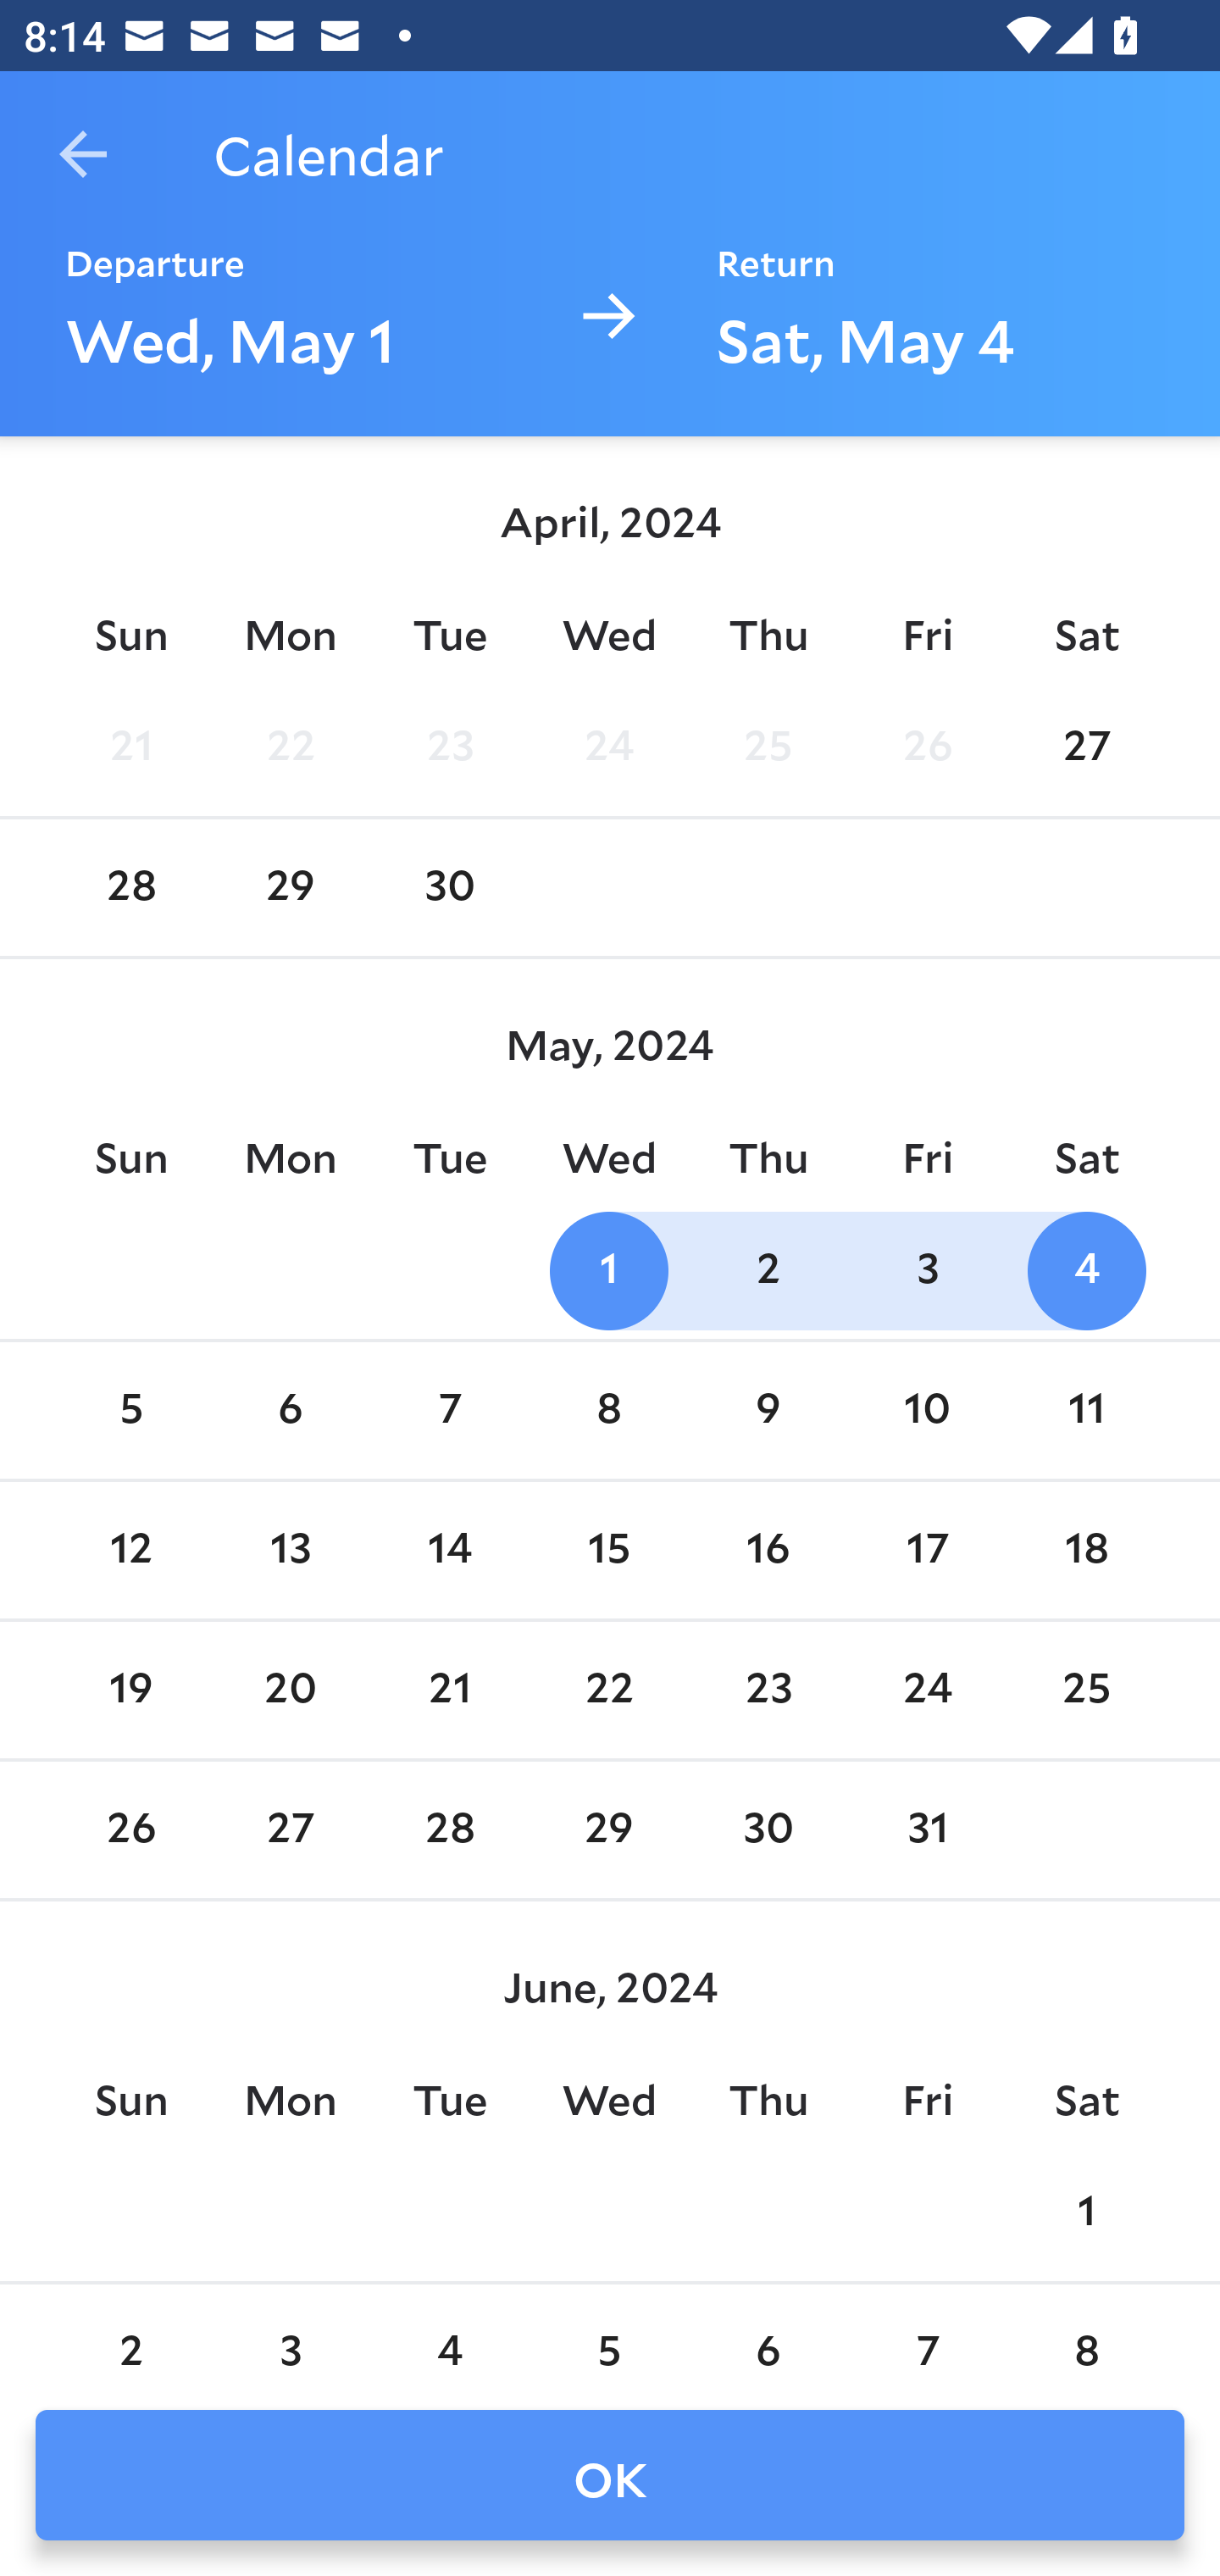  I want to click on 19, so click(130, 1690).